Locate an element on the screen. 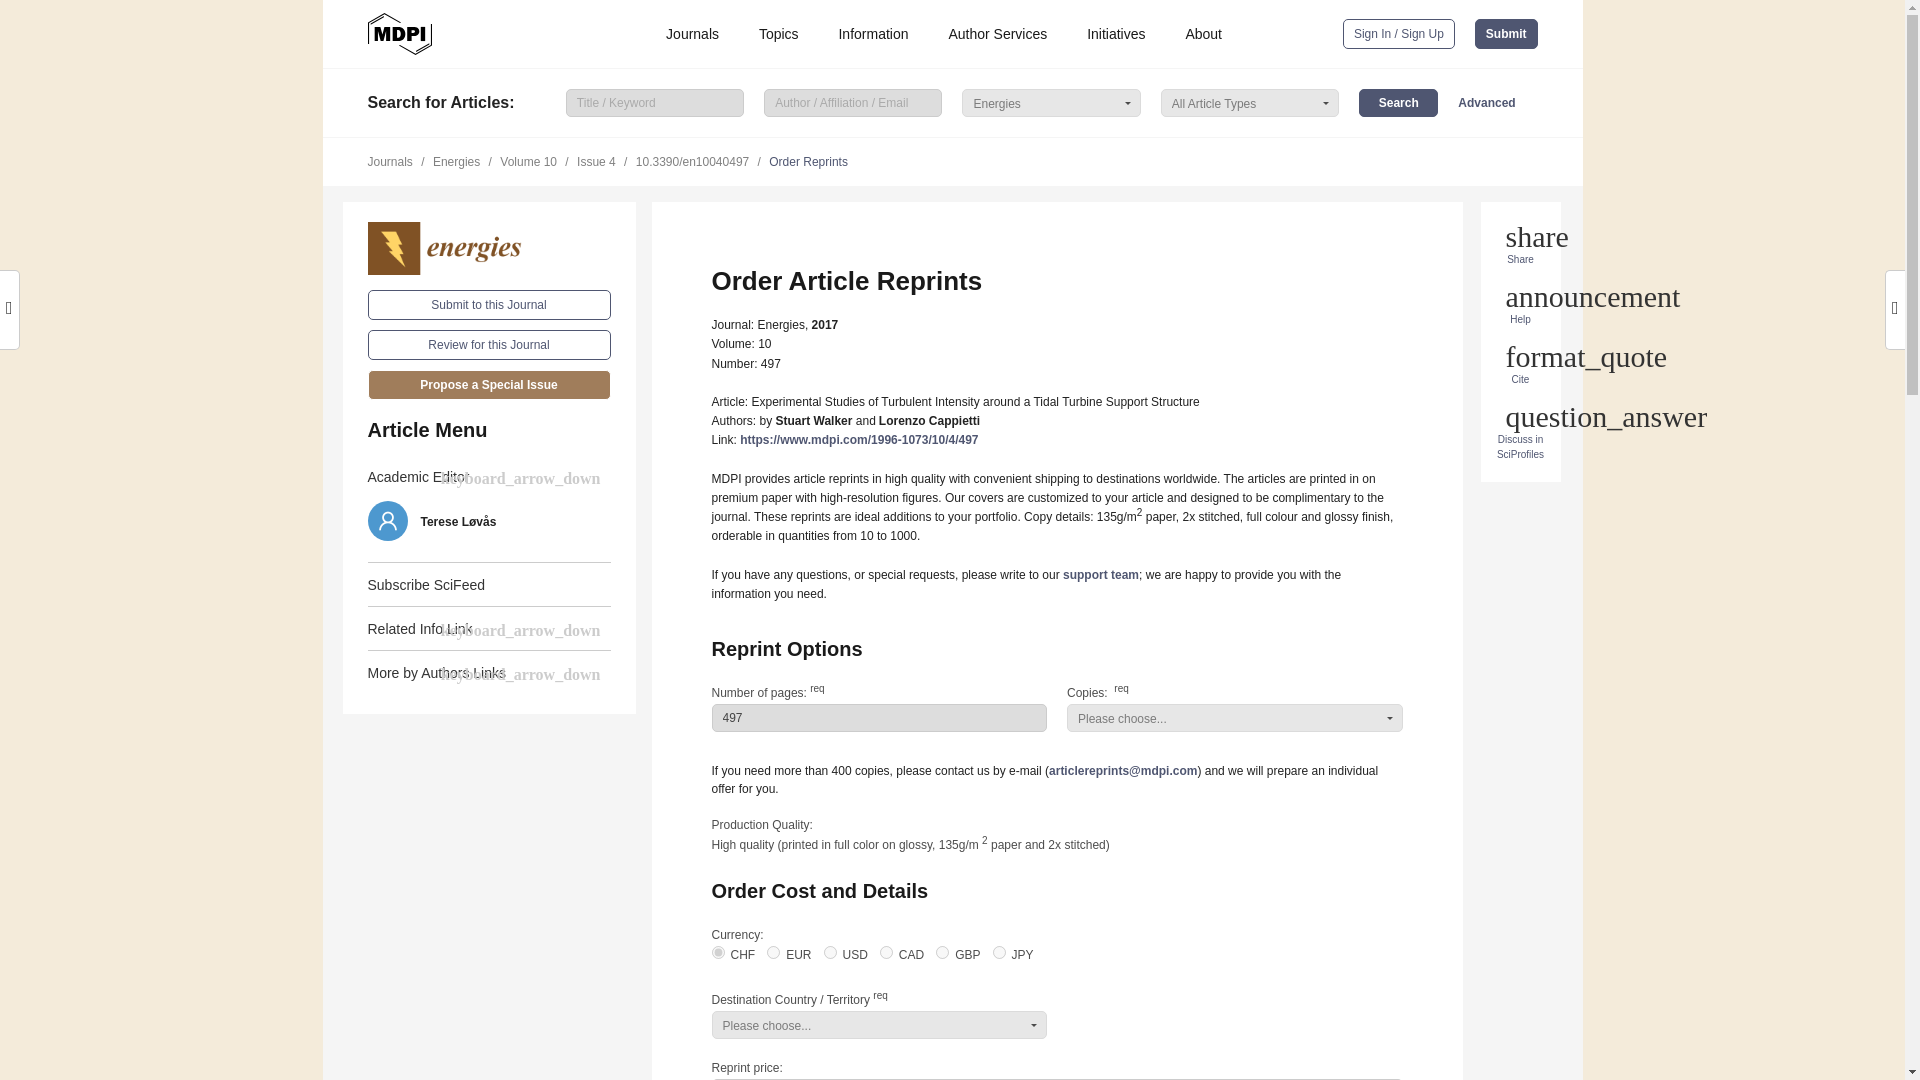  USD is located at coordinates (830, 952).